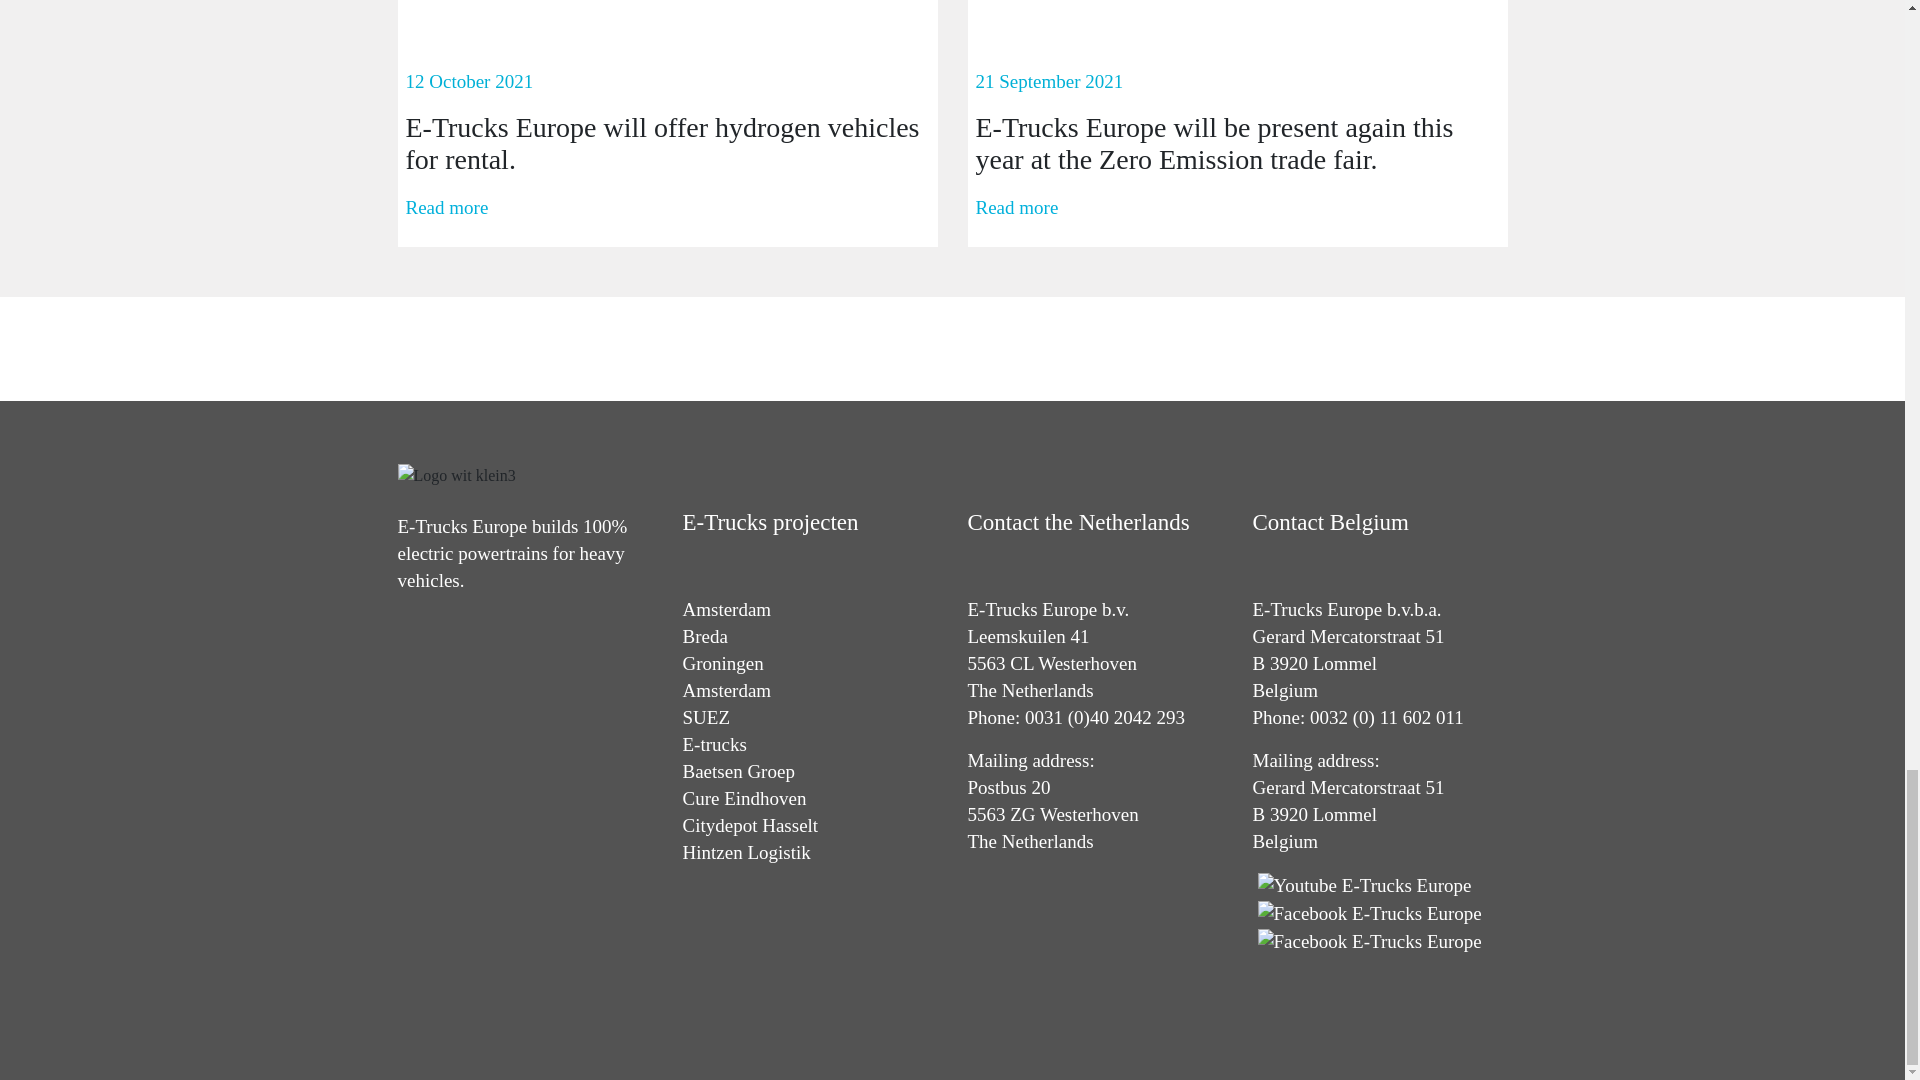 The image size is (1920, 1080). I want to click on Baetsen Groep, so click(738, 771).